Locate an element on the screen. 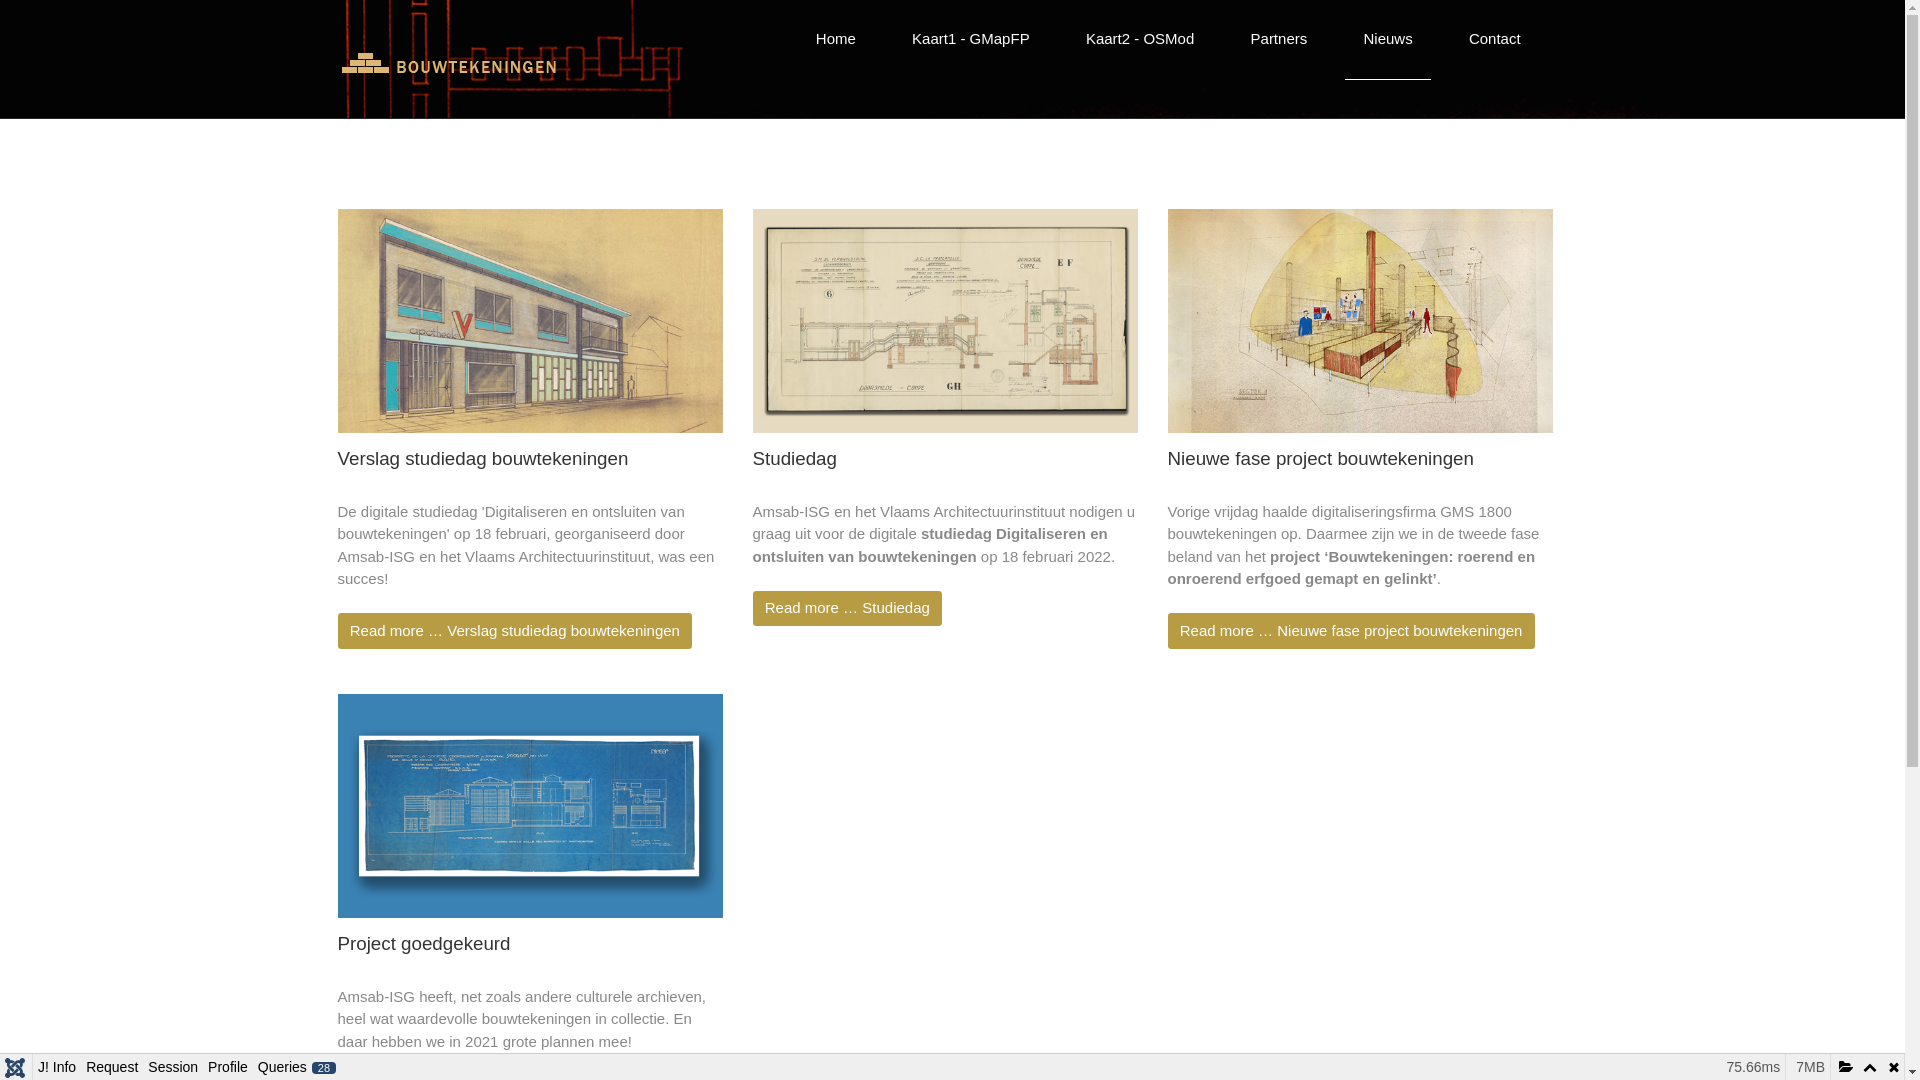  Verslag studiedag bouwtekeningen is located at coordinates (484, 458).